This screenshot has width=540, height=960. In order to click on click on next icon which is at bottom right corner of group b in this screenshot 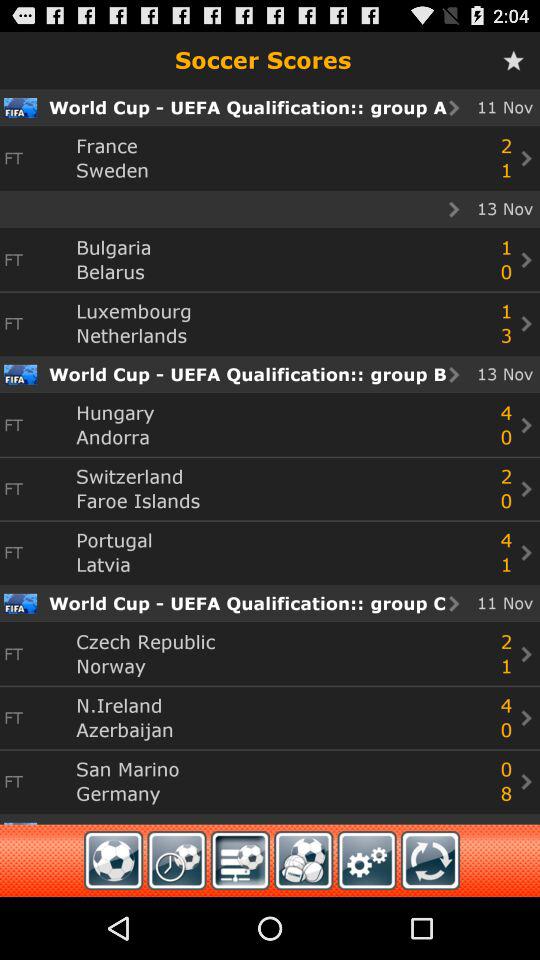, I will do `click(526, 552)`.